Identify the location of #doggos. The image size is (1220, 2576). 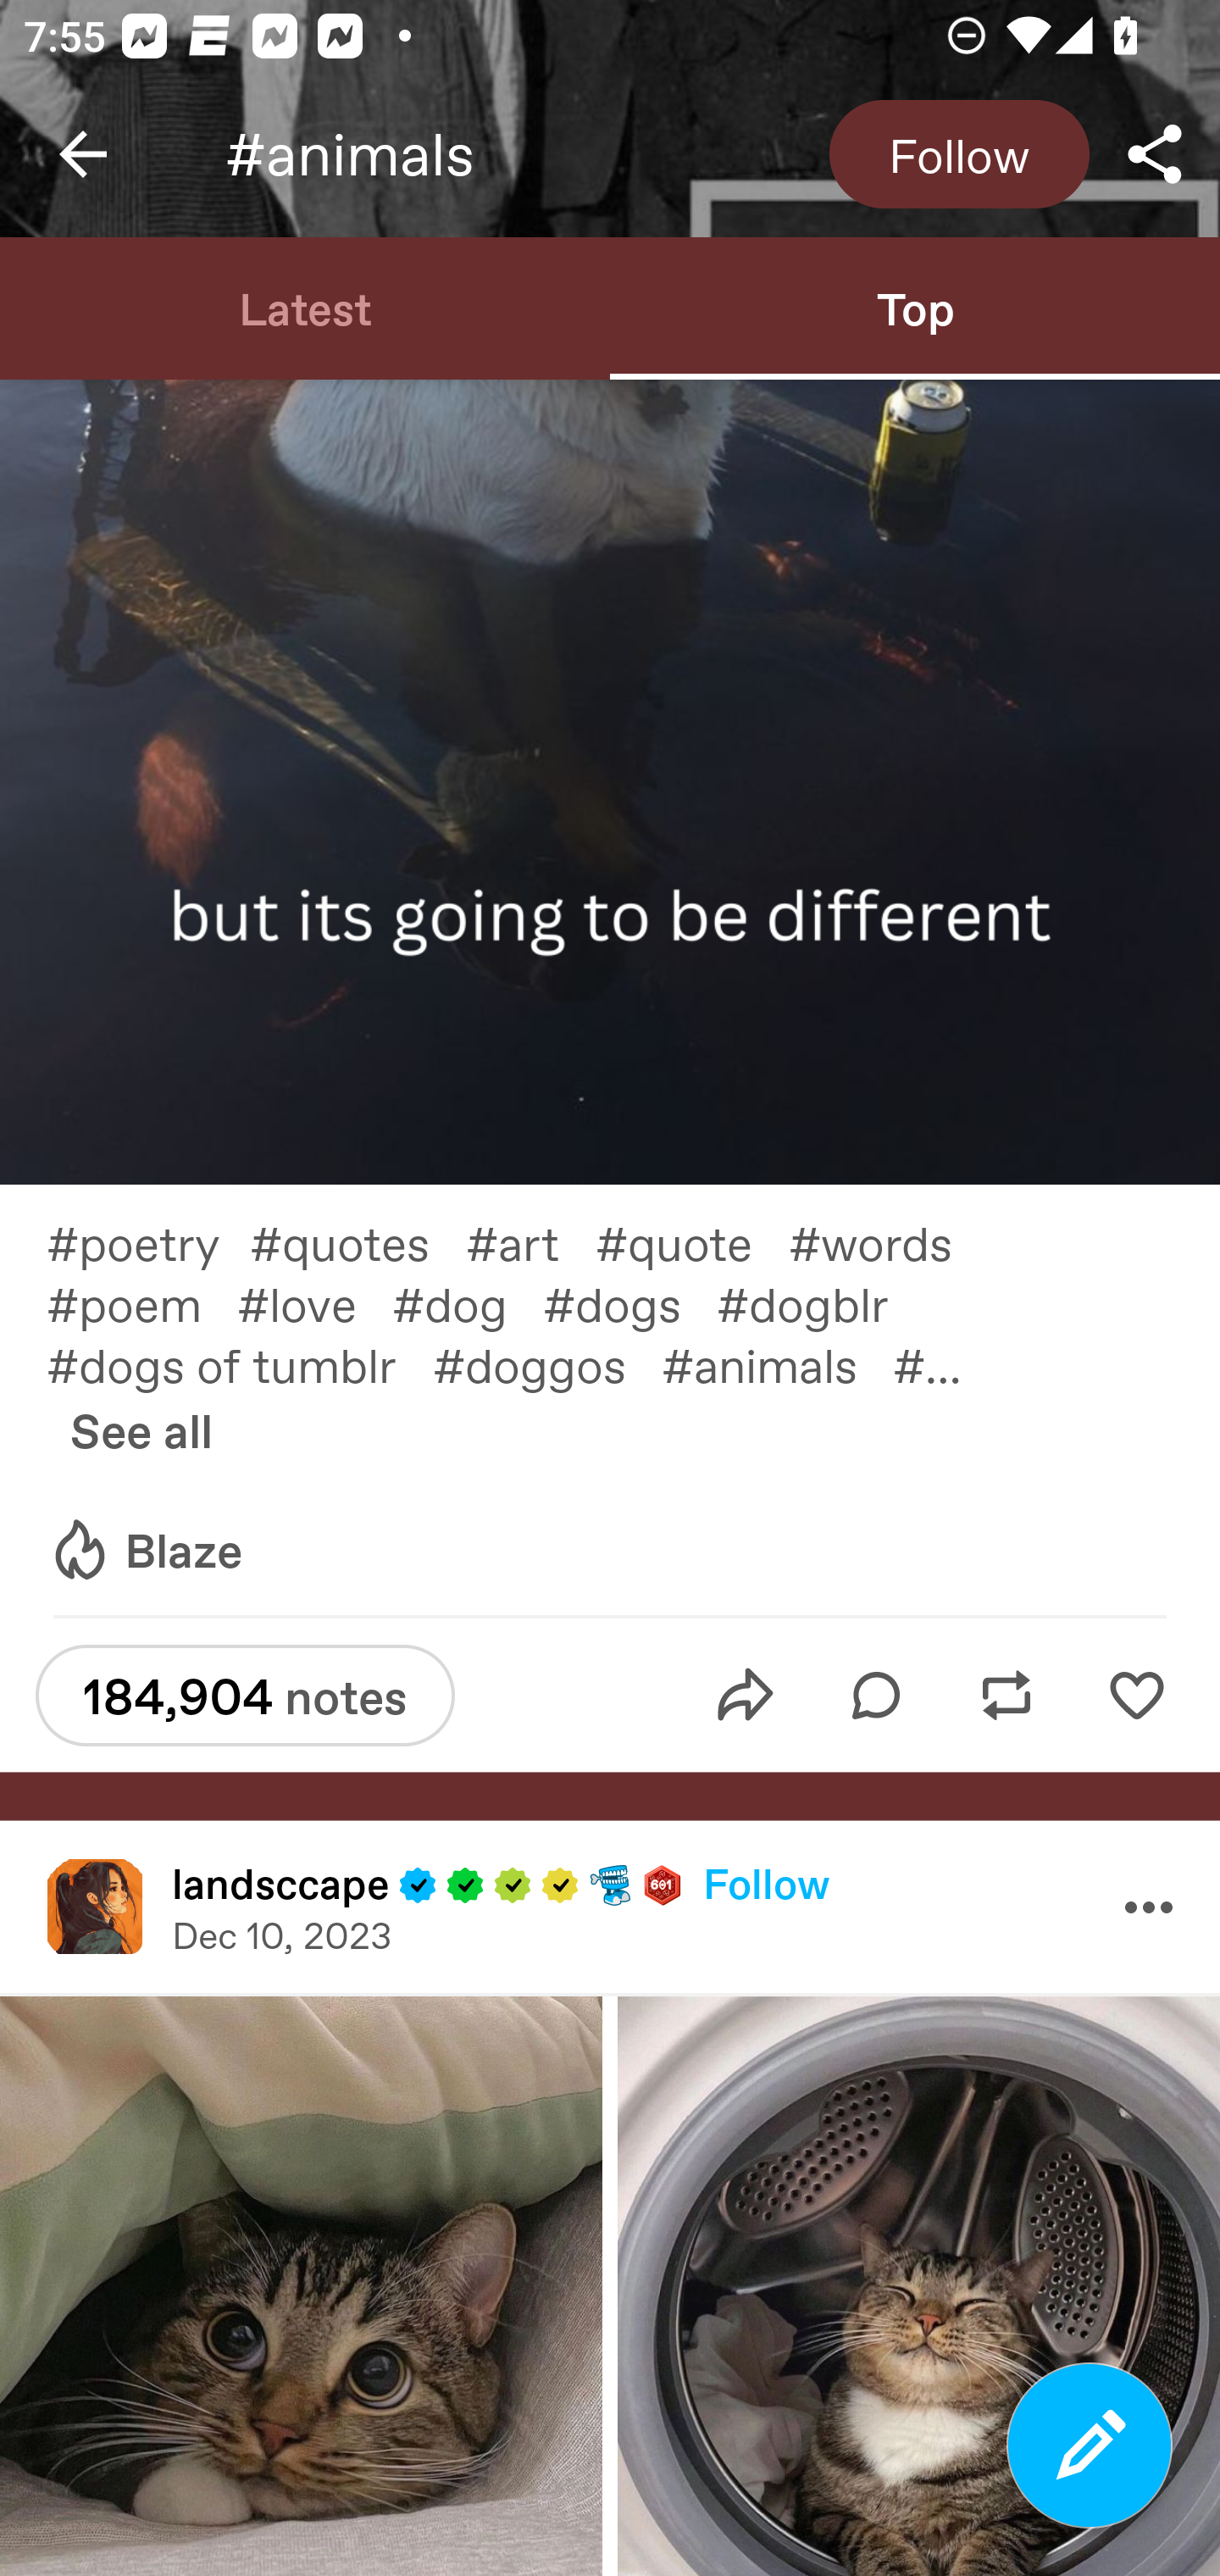
(547, 1363).